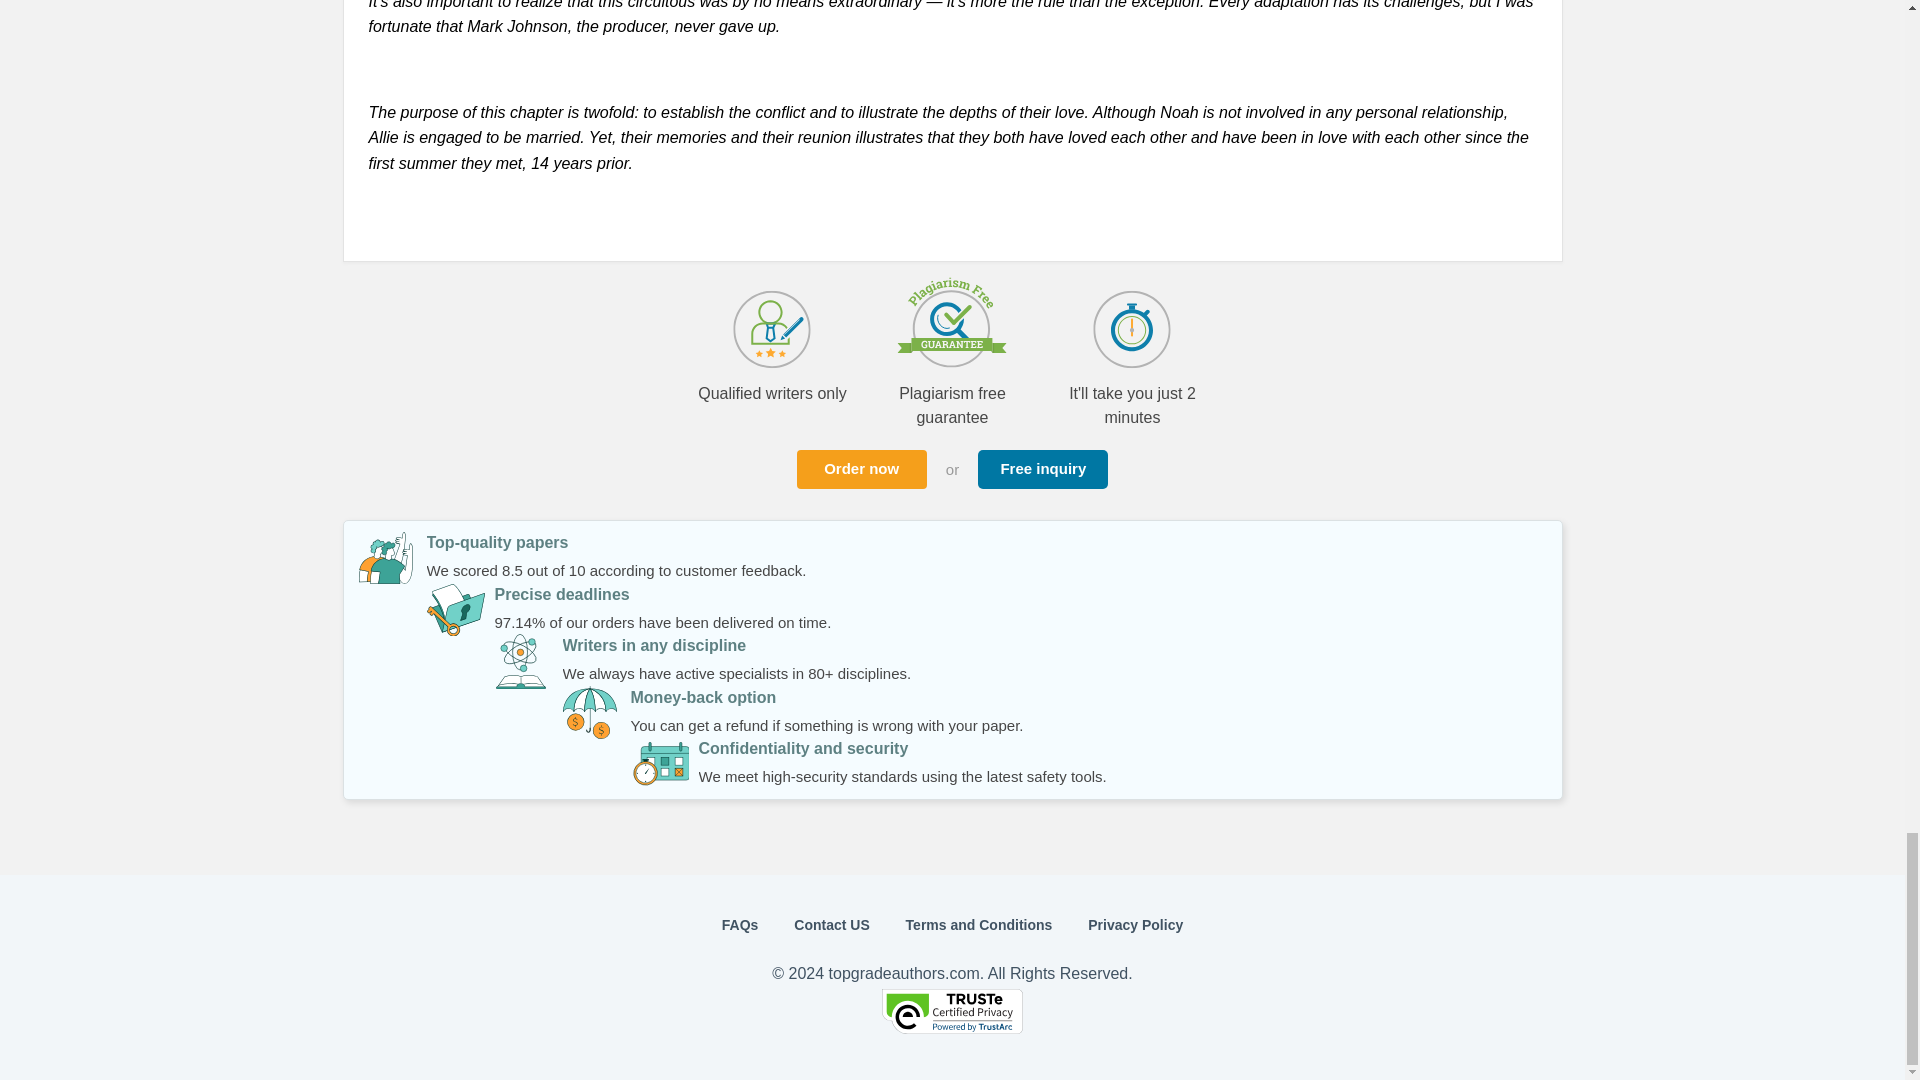  What do you see at coordinates (740, 925) in the screenshot?
I see `FAQs` at bounding box center [740, 925].